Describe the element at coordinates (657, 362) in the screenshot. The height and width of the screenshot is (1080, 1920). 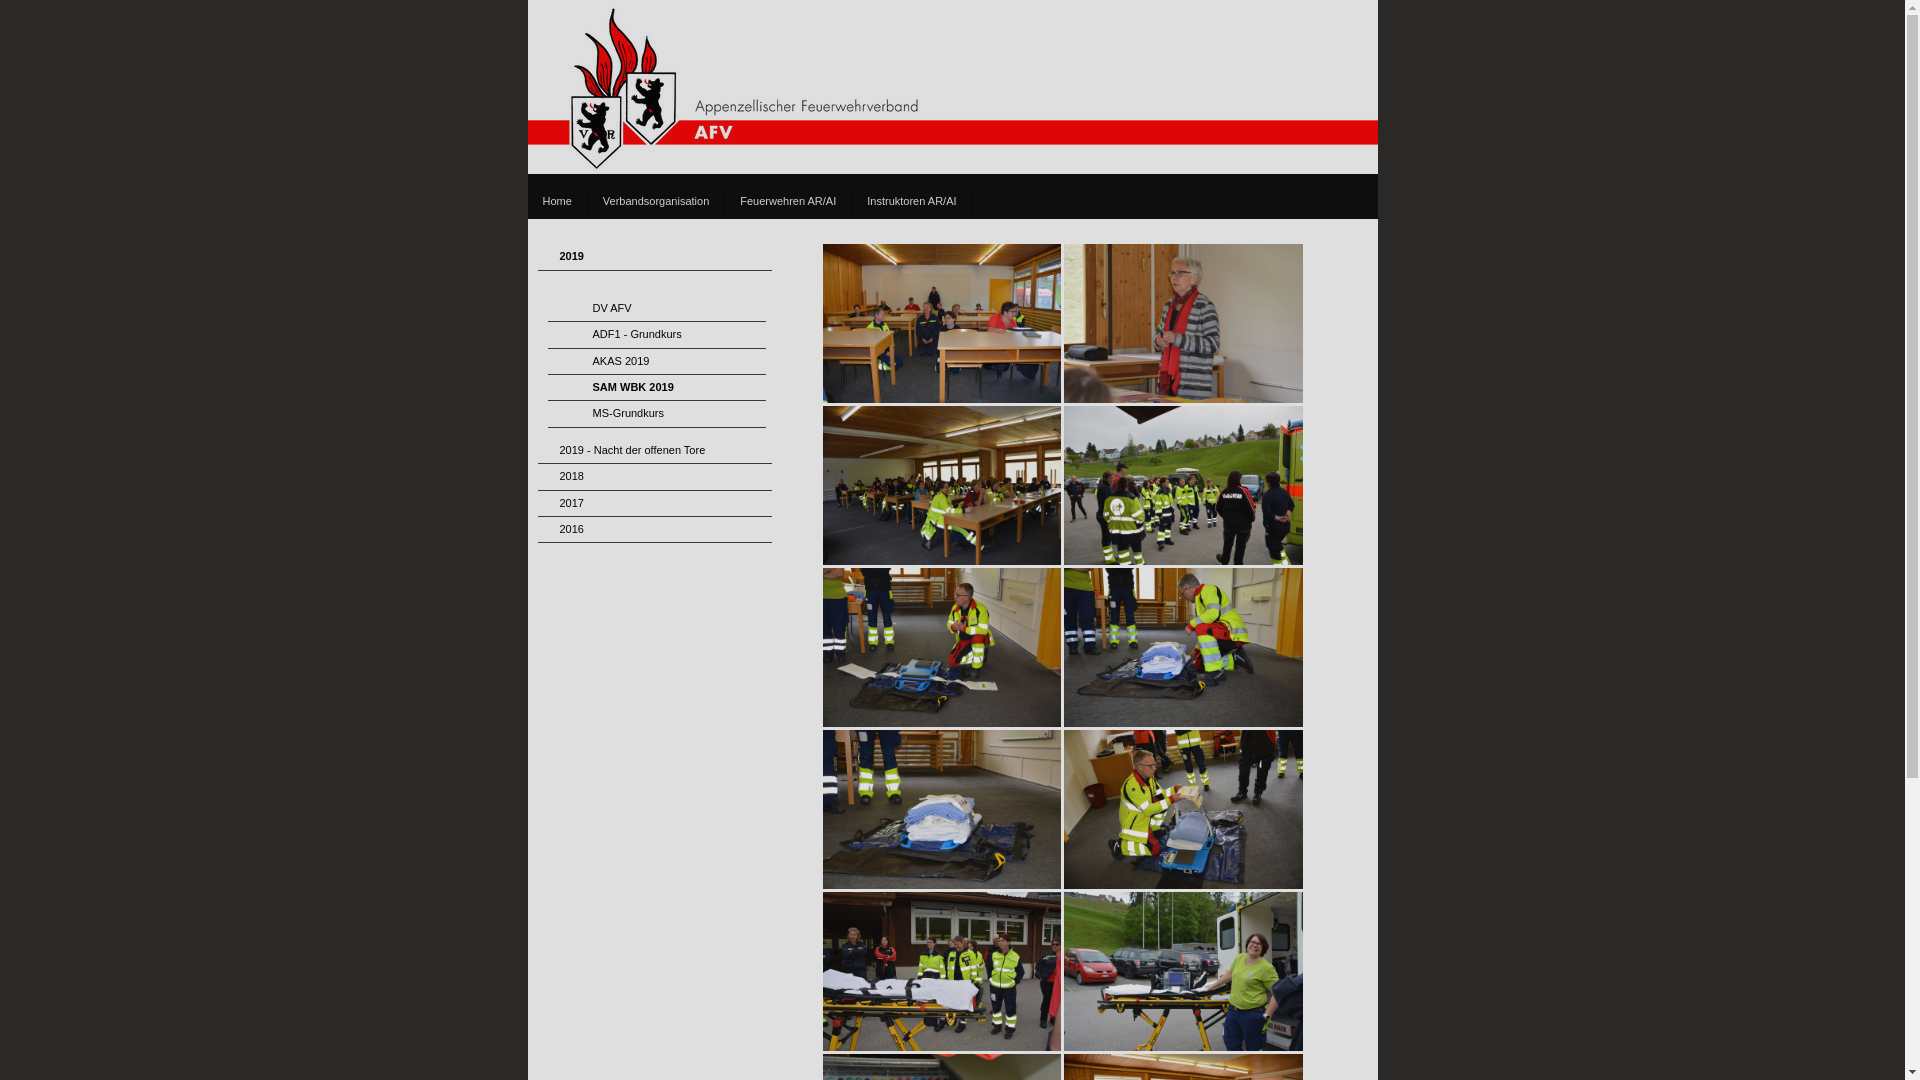
I see `AKAS 2019` at that location.